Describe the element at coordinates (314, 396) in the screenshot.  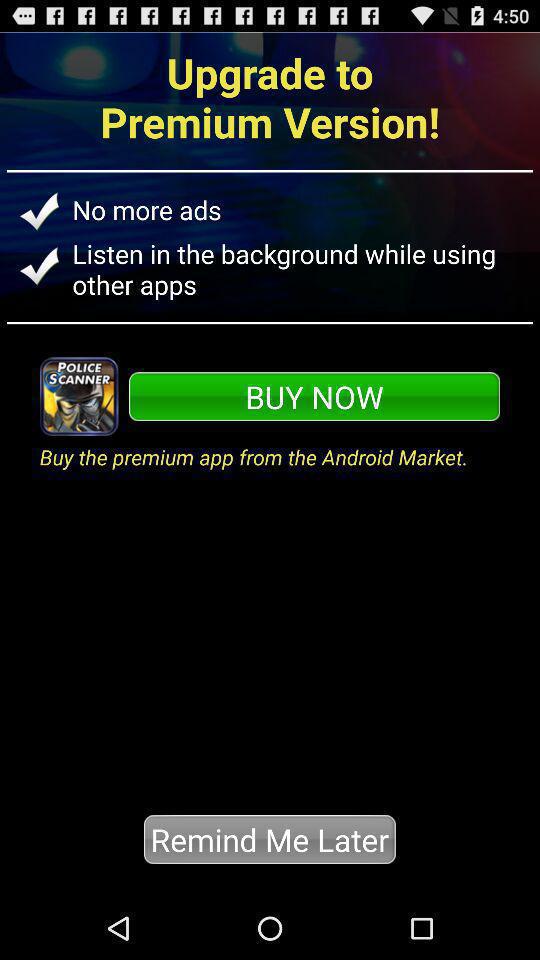
I see `tap app above buy the premium` at that location.